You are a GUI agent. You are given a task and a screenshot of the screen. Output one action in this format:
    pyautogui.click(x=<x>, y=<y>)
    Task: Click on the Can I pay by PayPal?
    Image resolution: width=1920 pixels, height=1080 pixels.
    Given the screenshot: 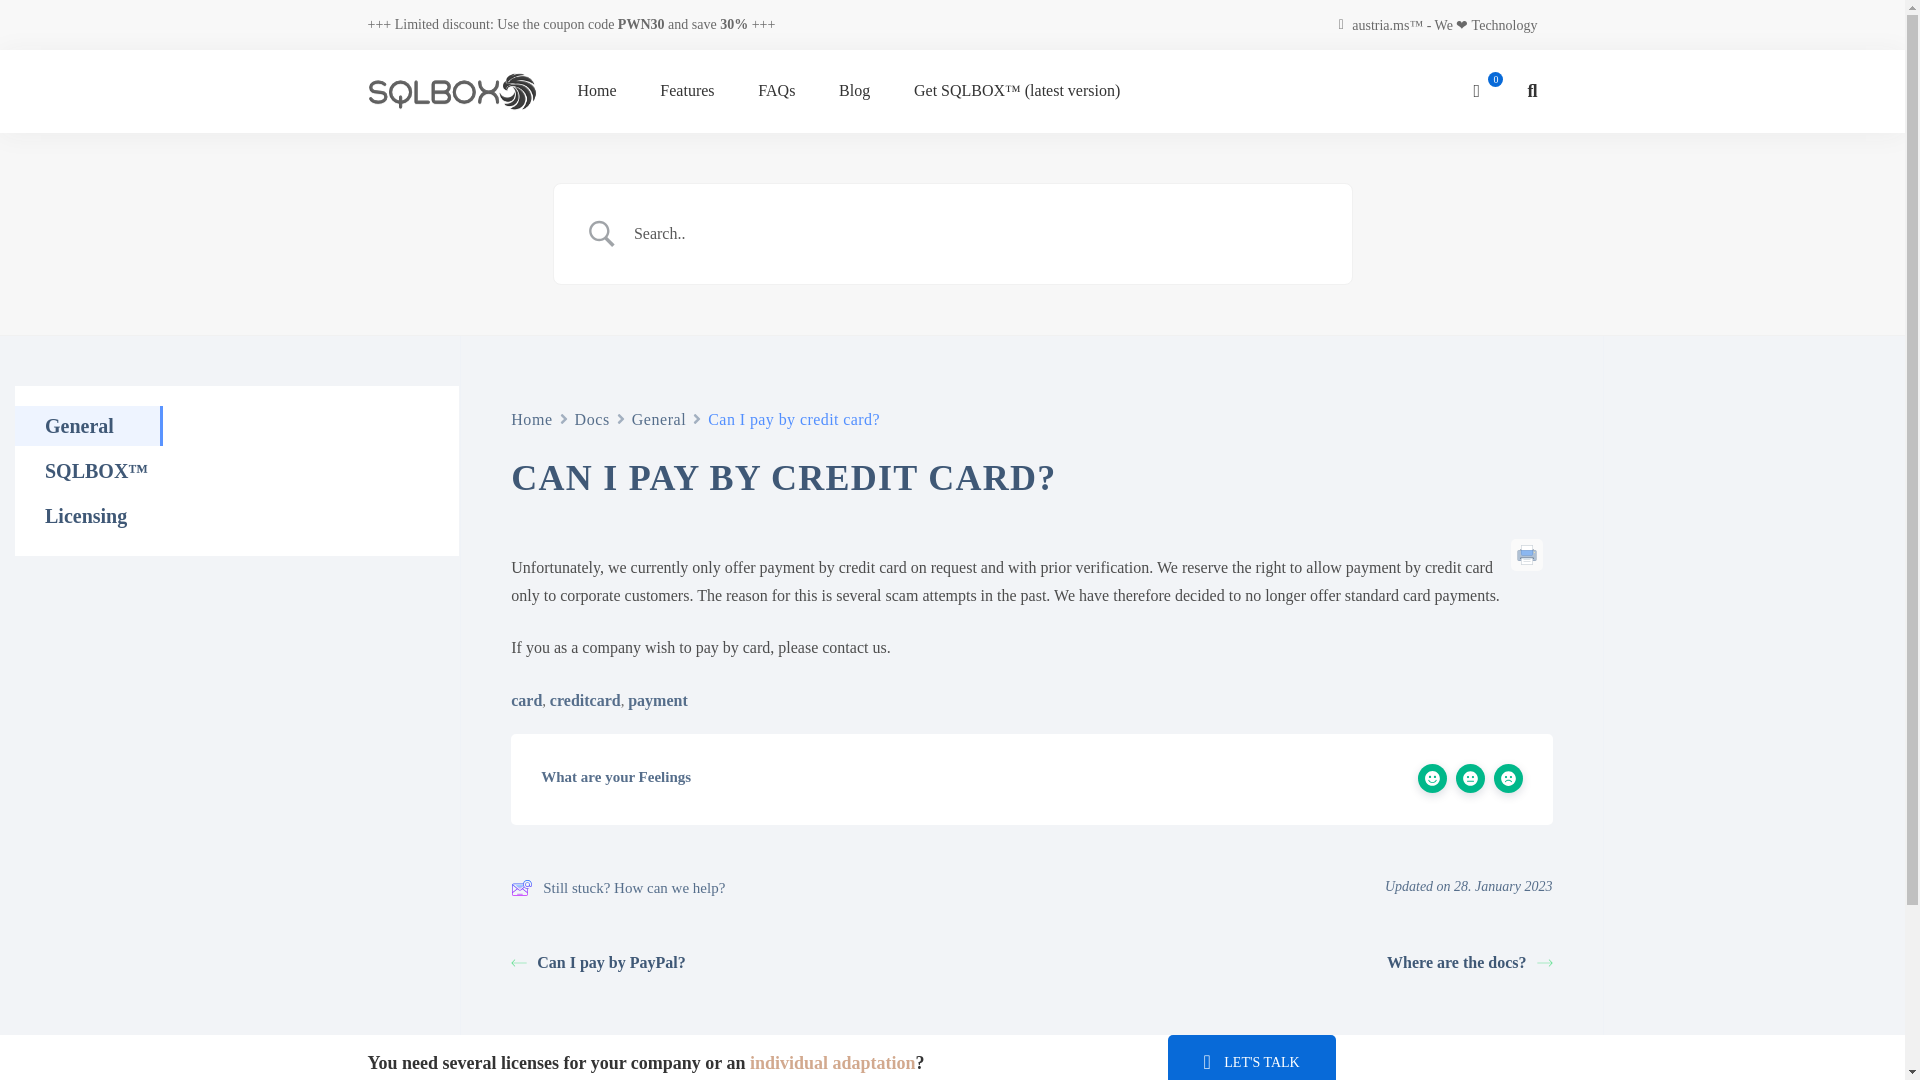 What is the action you would take?
    pyautogui.click(x=598, y=963)
    